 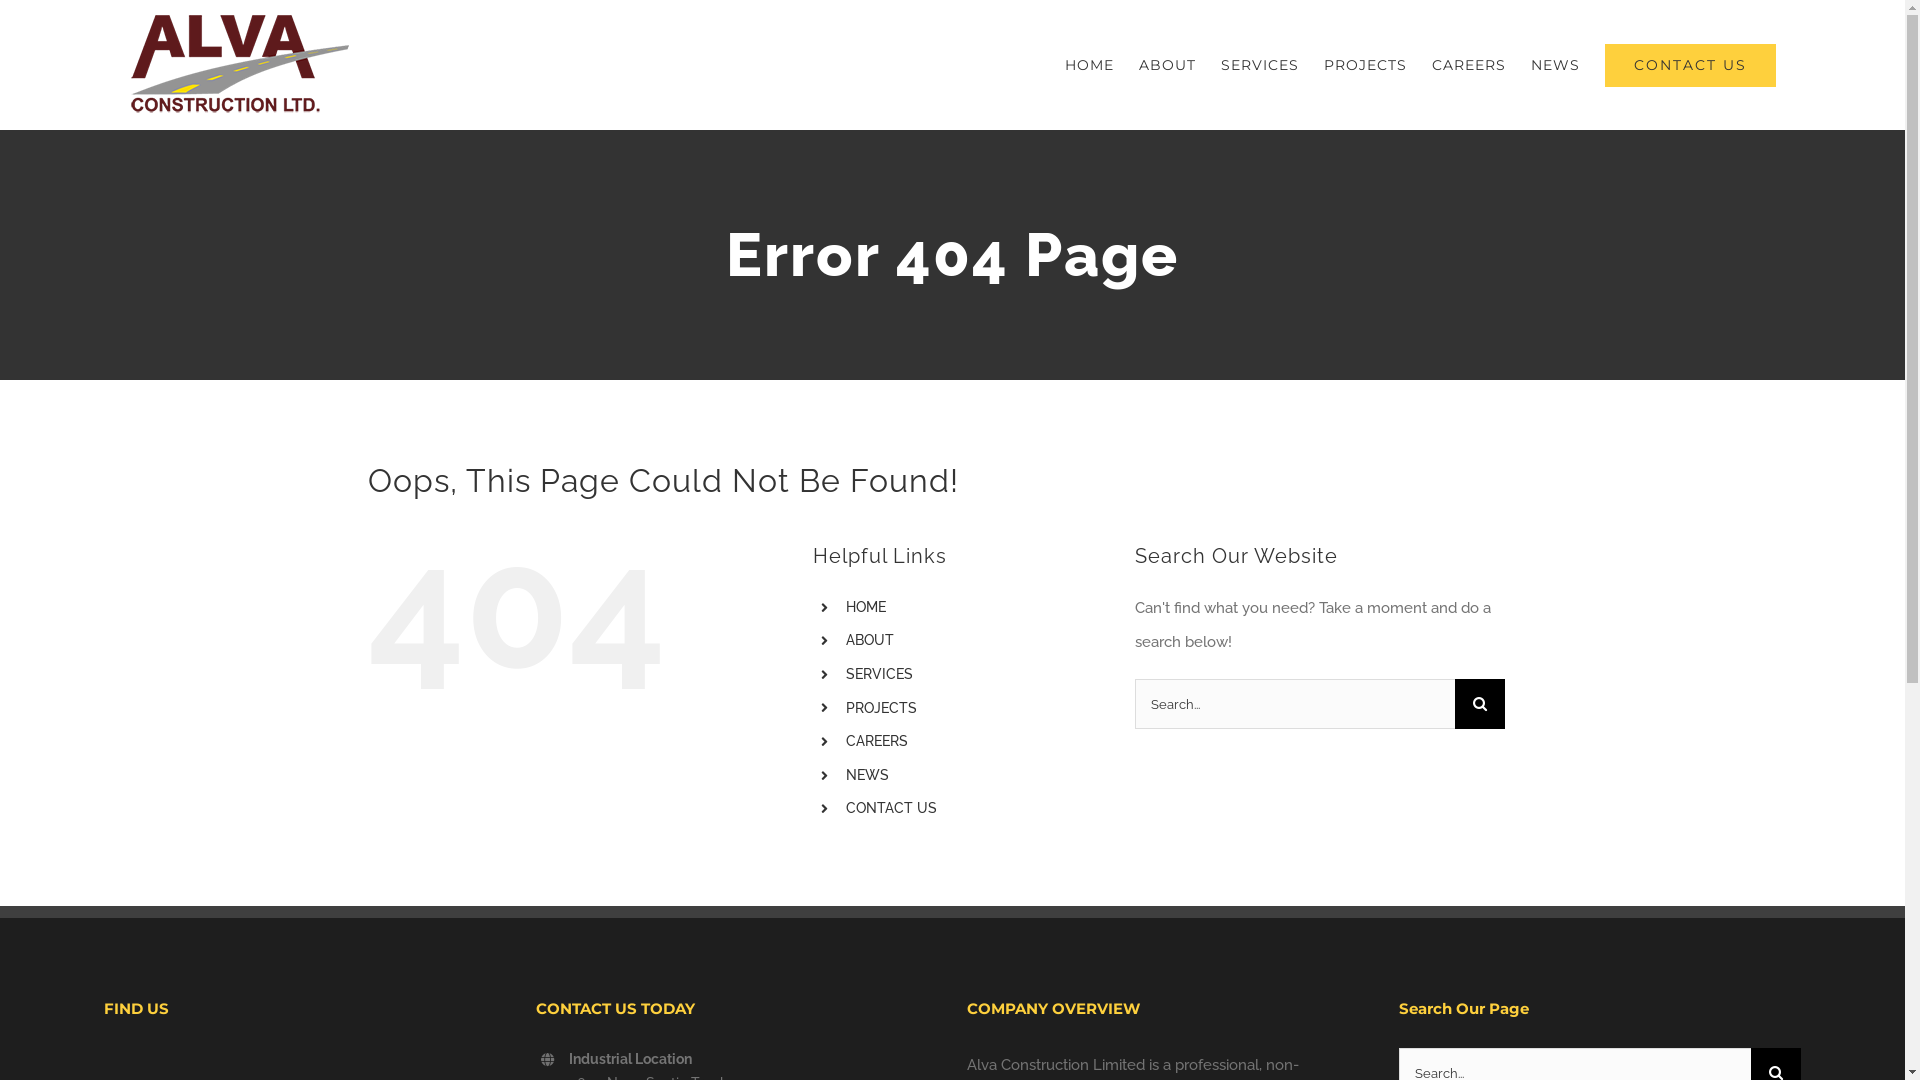 What do you see at coordinates (882, 708) in the screenshot?
I see `PROJECTS` at bounding box center [882, 708].